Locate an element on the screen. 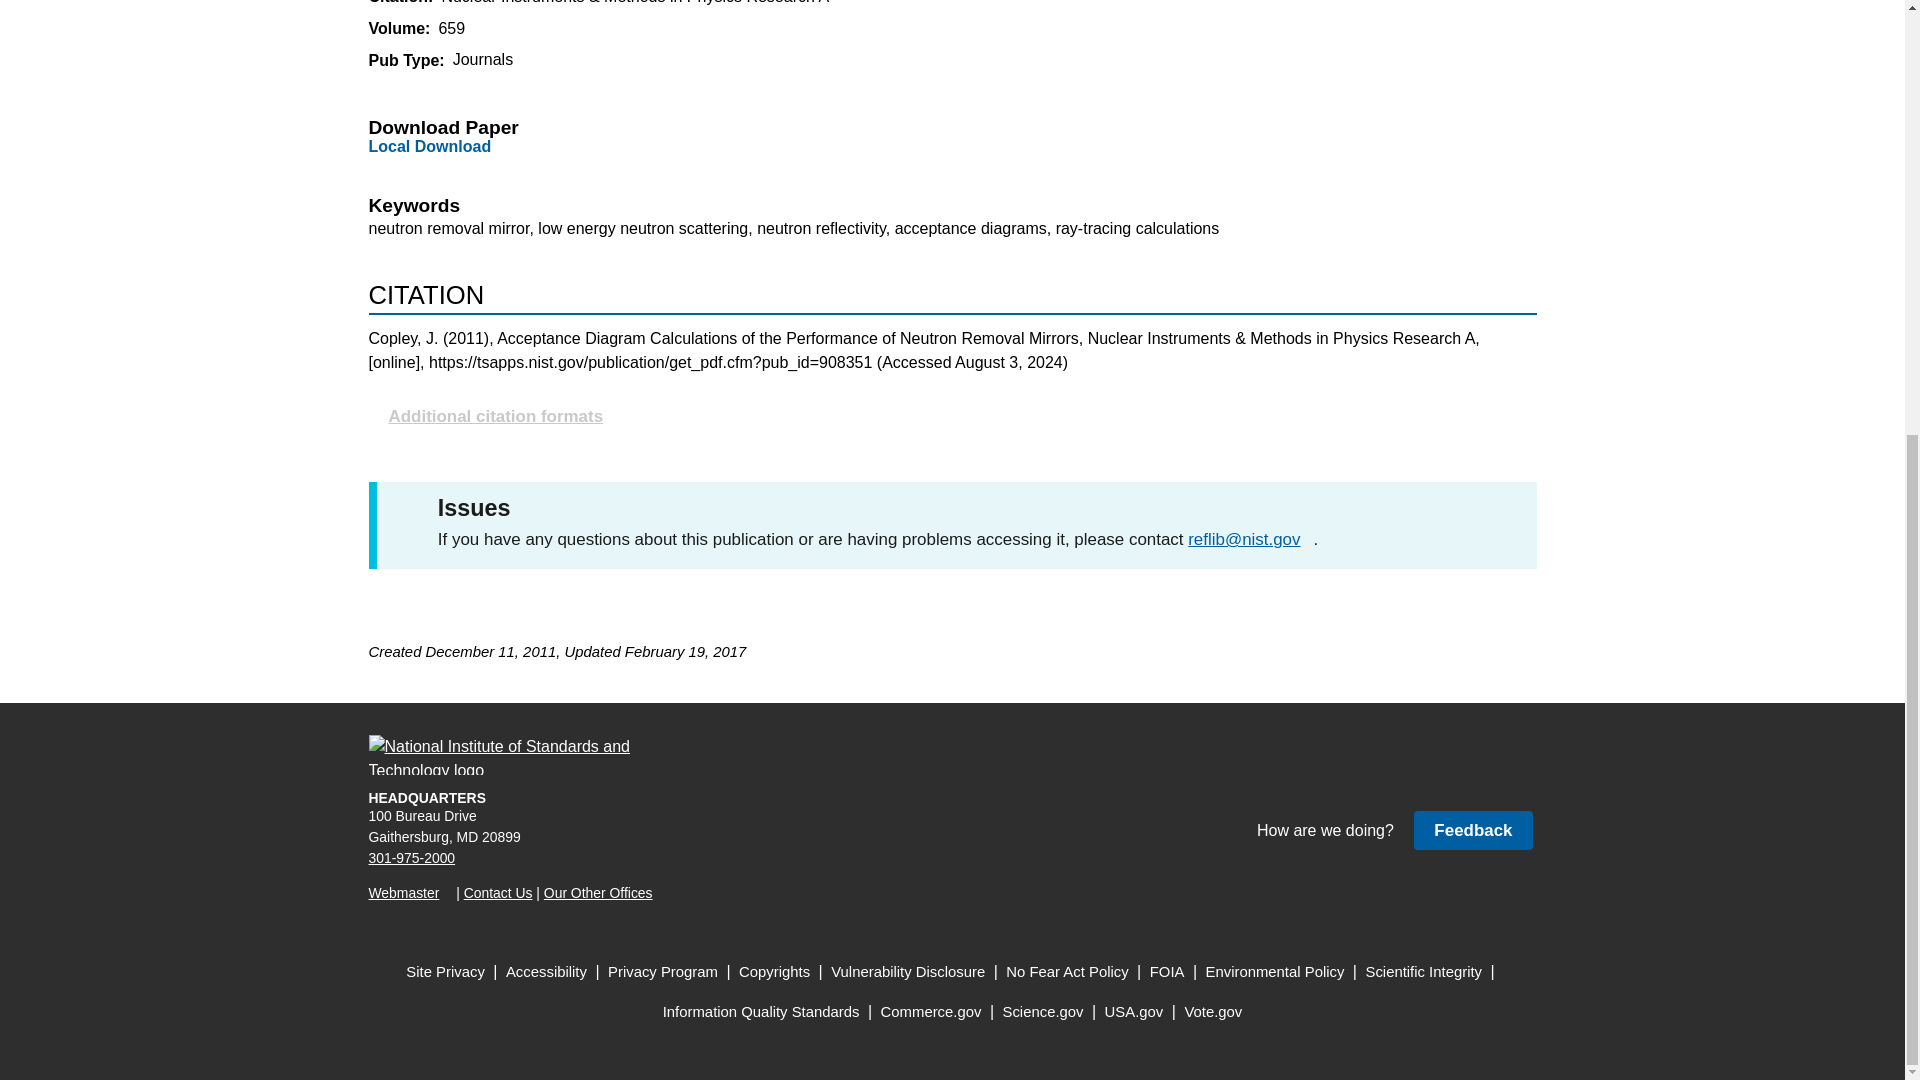  Local Download is located at coordinates (430, 146).